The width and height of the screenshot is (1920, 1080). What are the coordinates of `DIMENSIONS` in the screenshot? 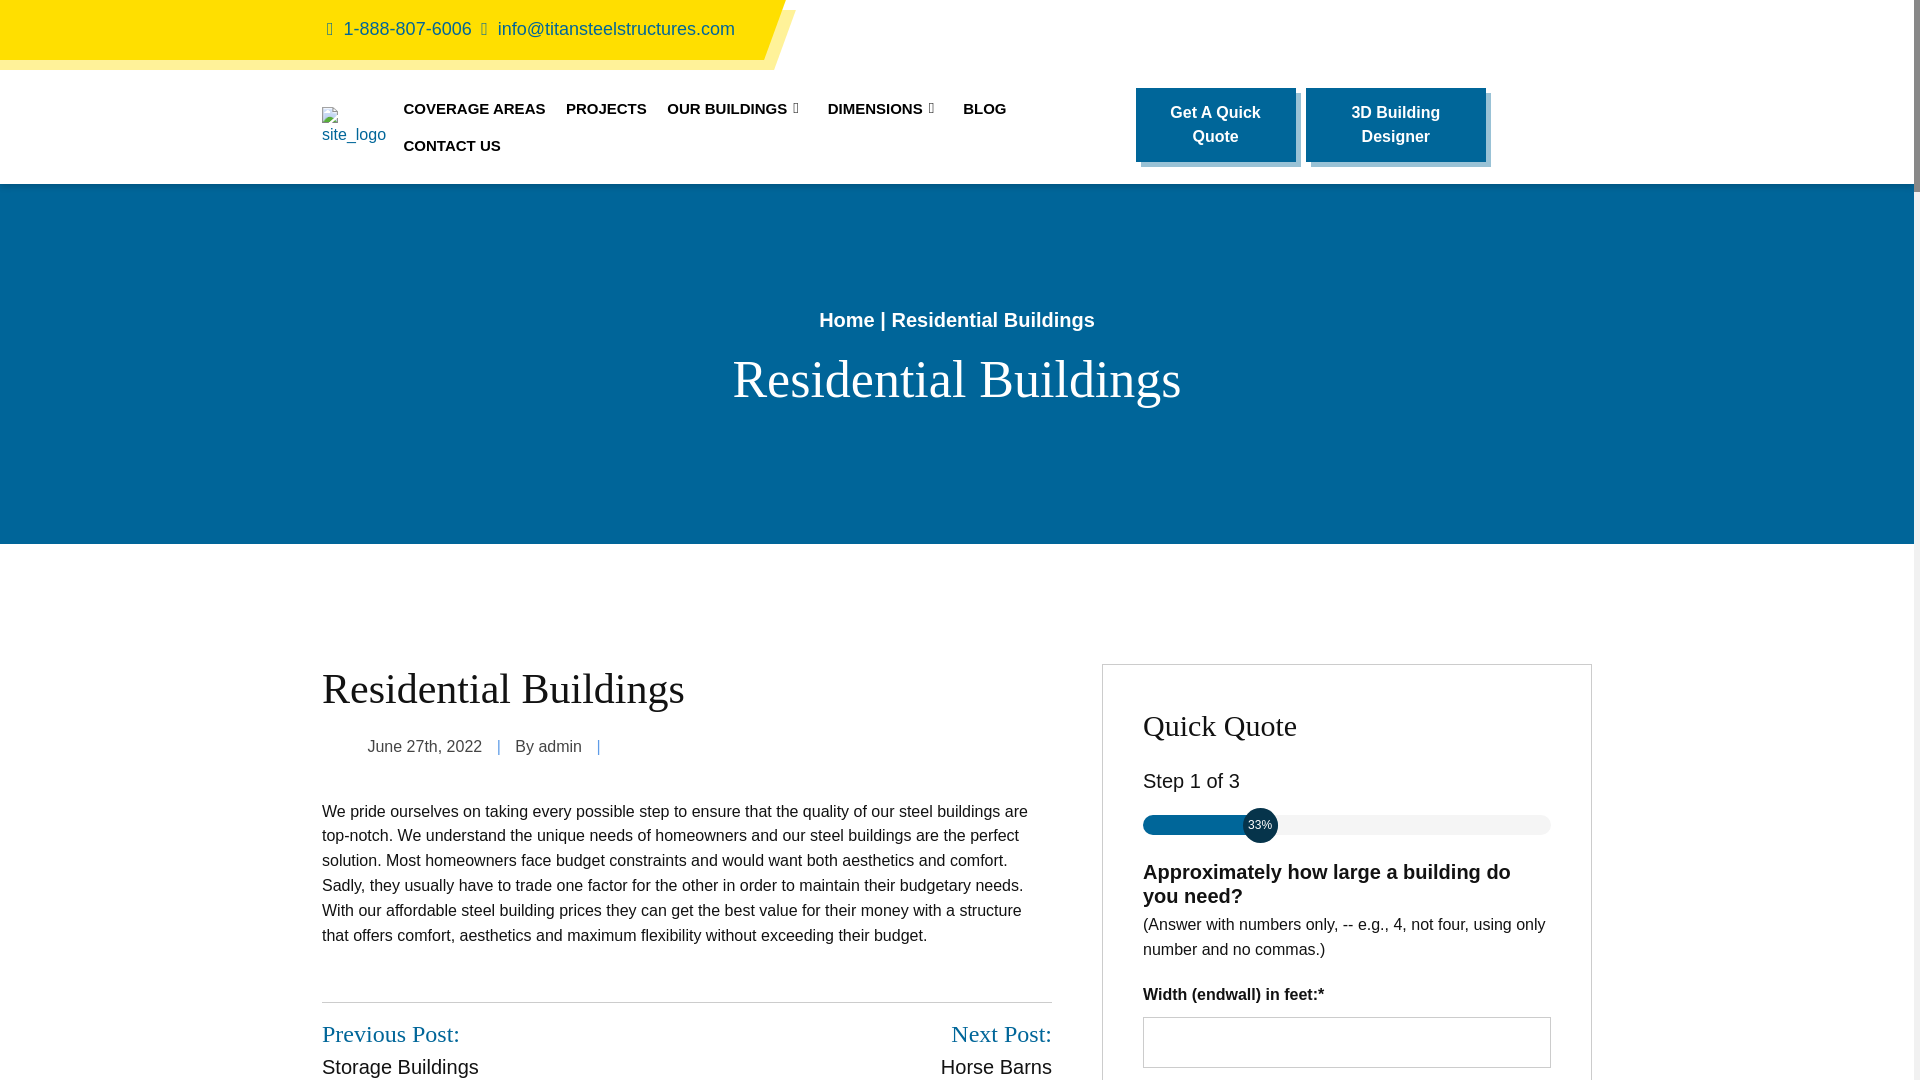 It's located at (884, 108).